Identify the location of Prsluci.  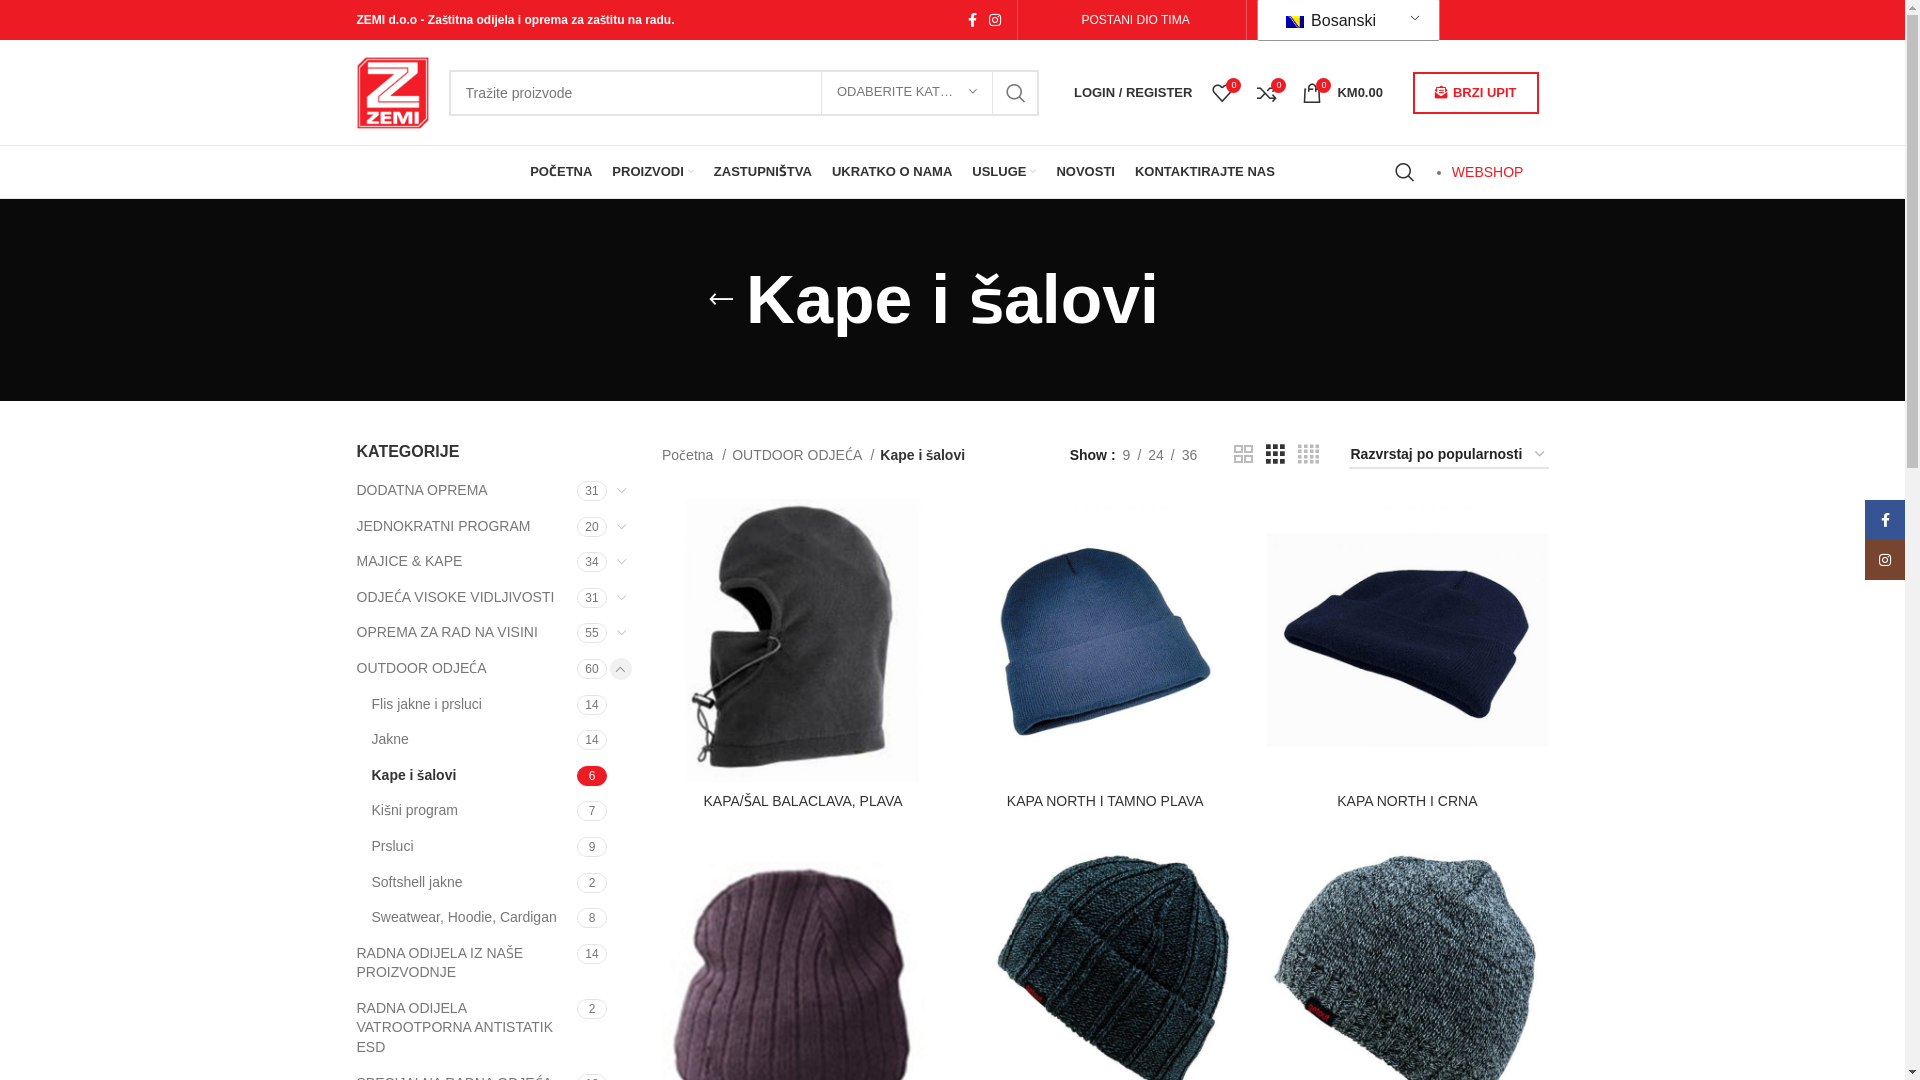
(475, 847).